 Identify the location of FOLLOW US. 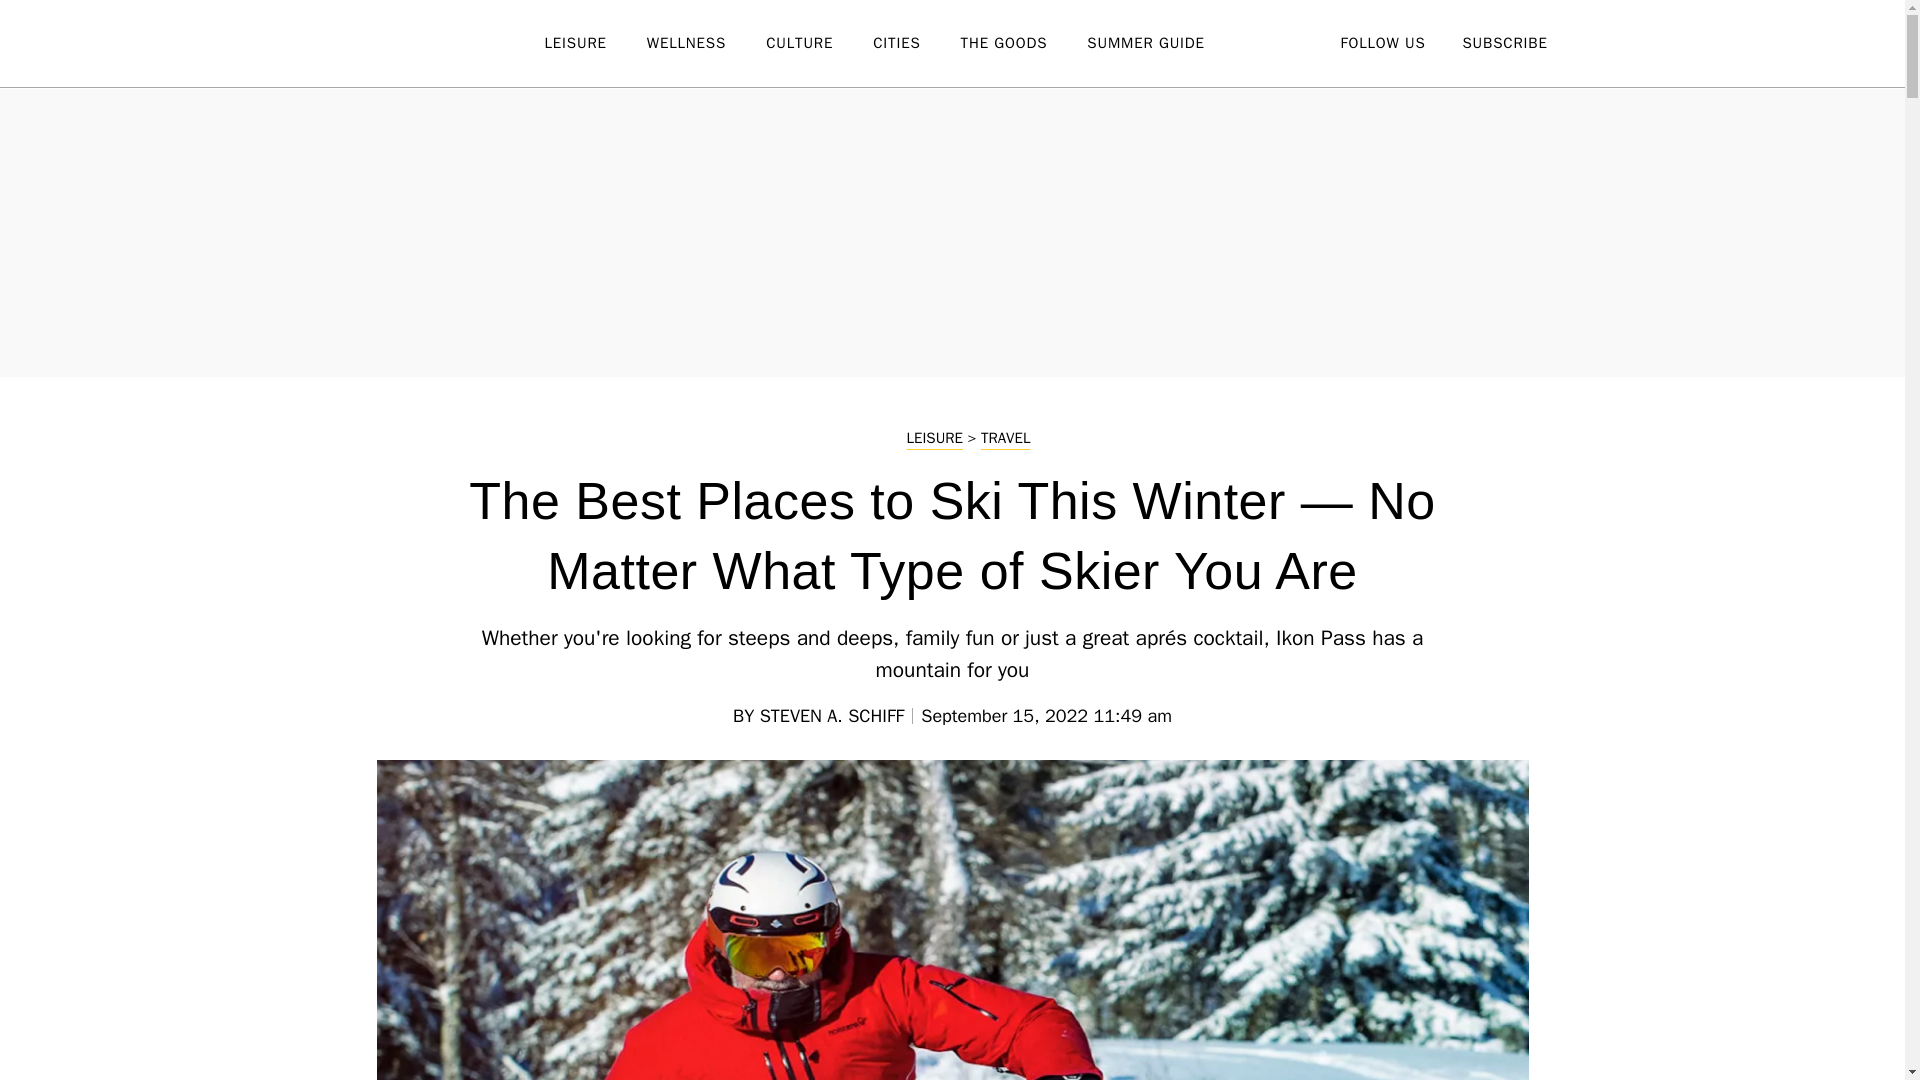
(1382, 42).